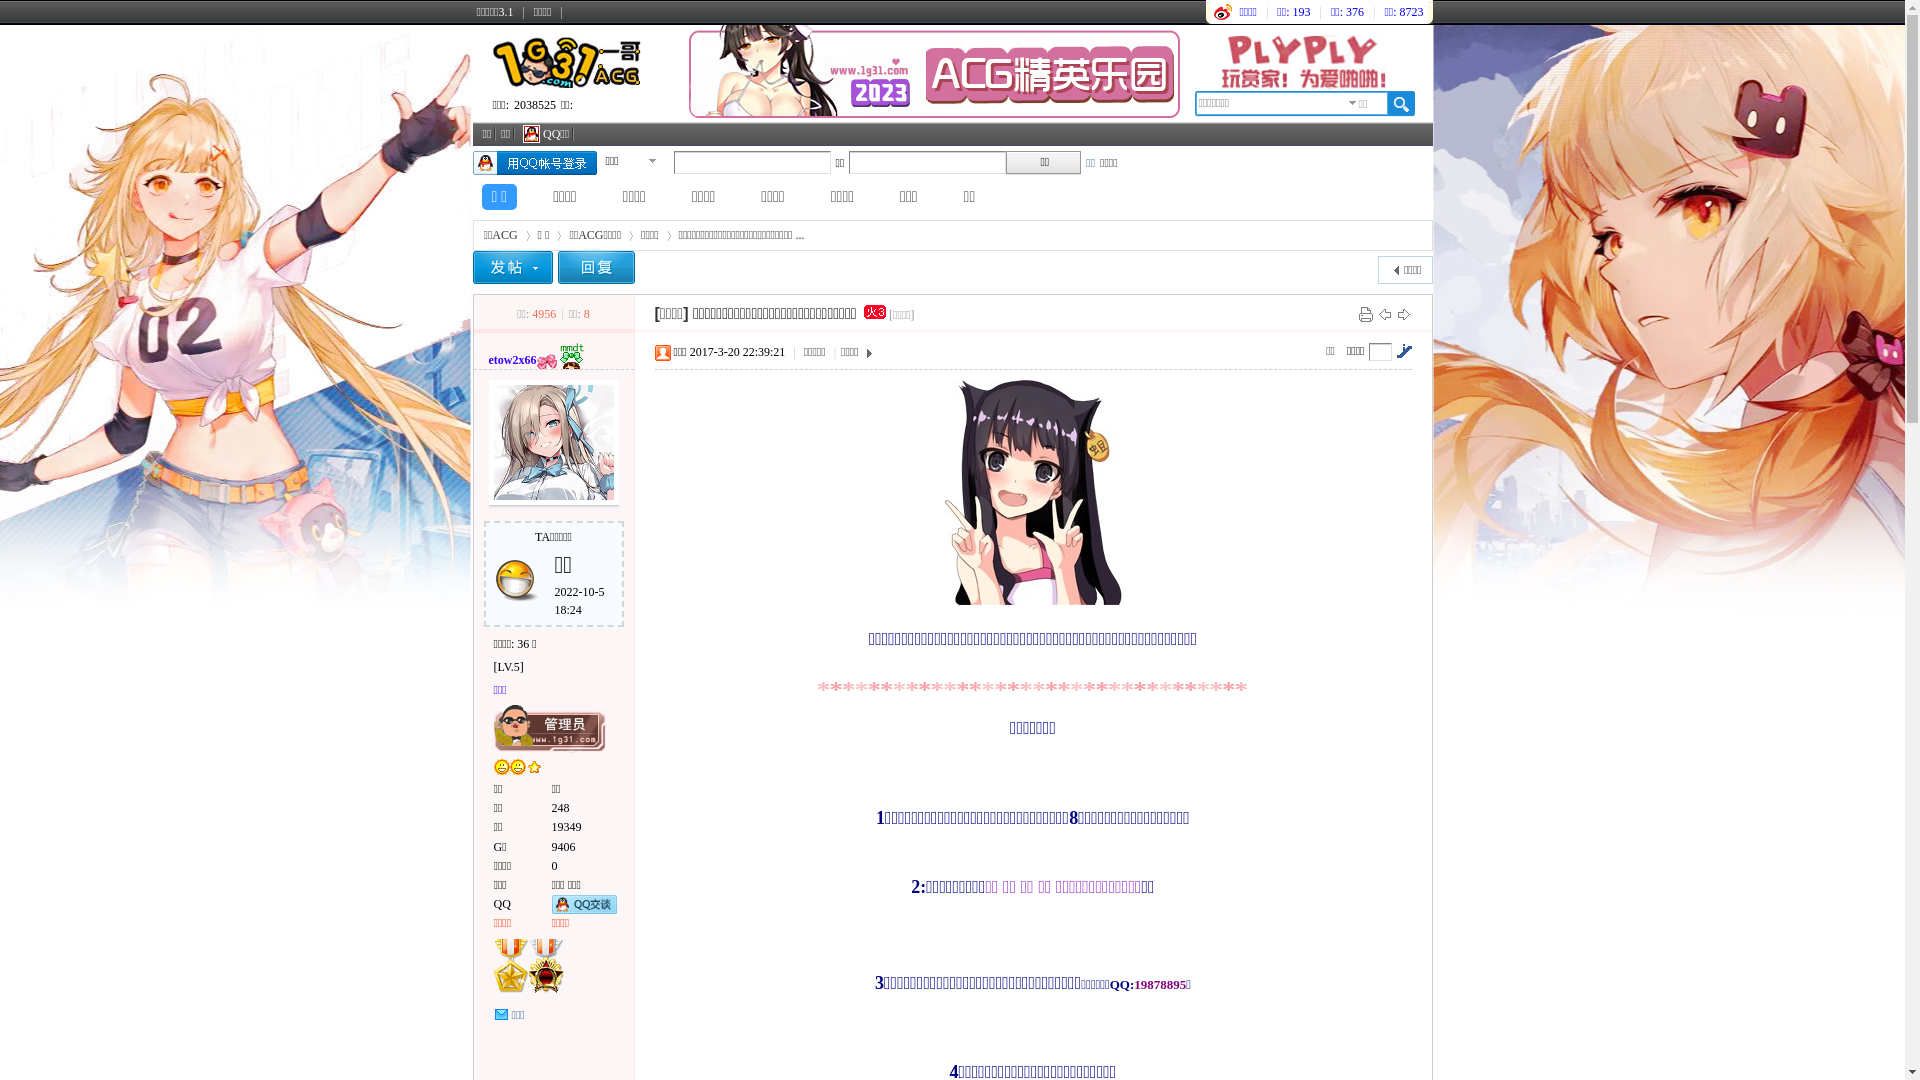  Describe the element at coordinates (512, 360) in the screenshot. I see `etow2x66` at that location.